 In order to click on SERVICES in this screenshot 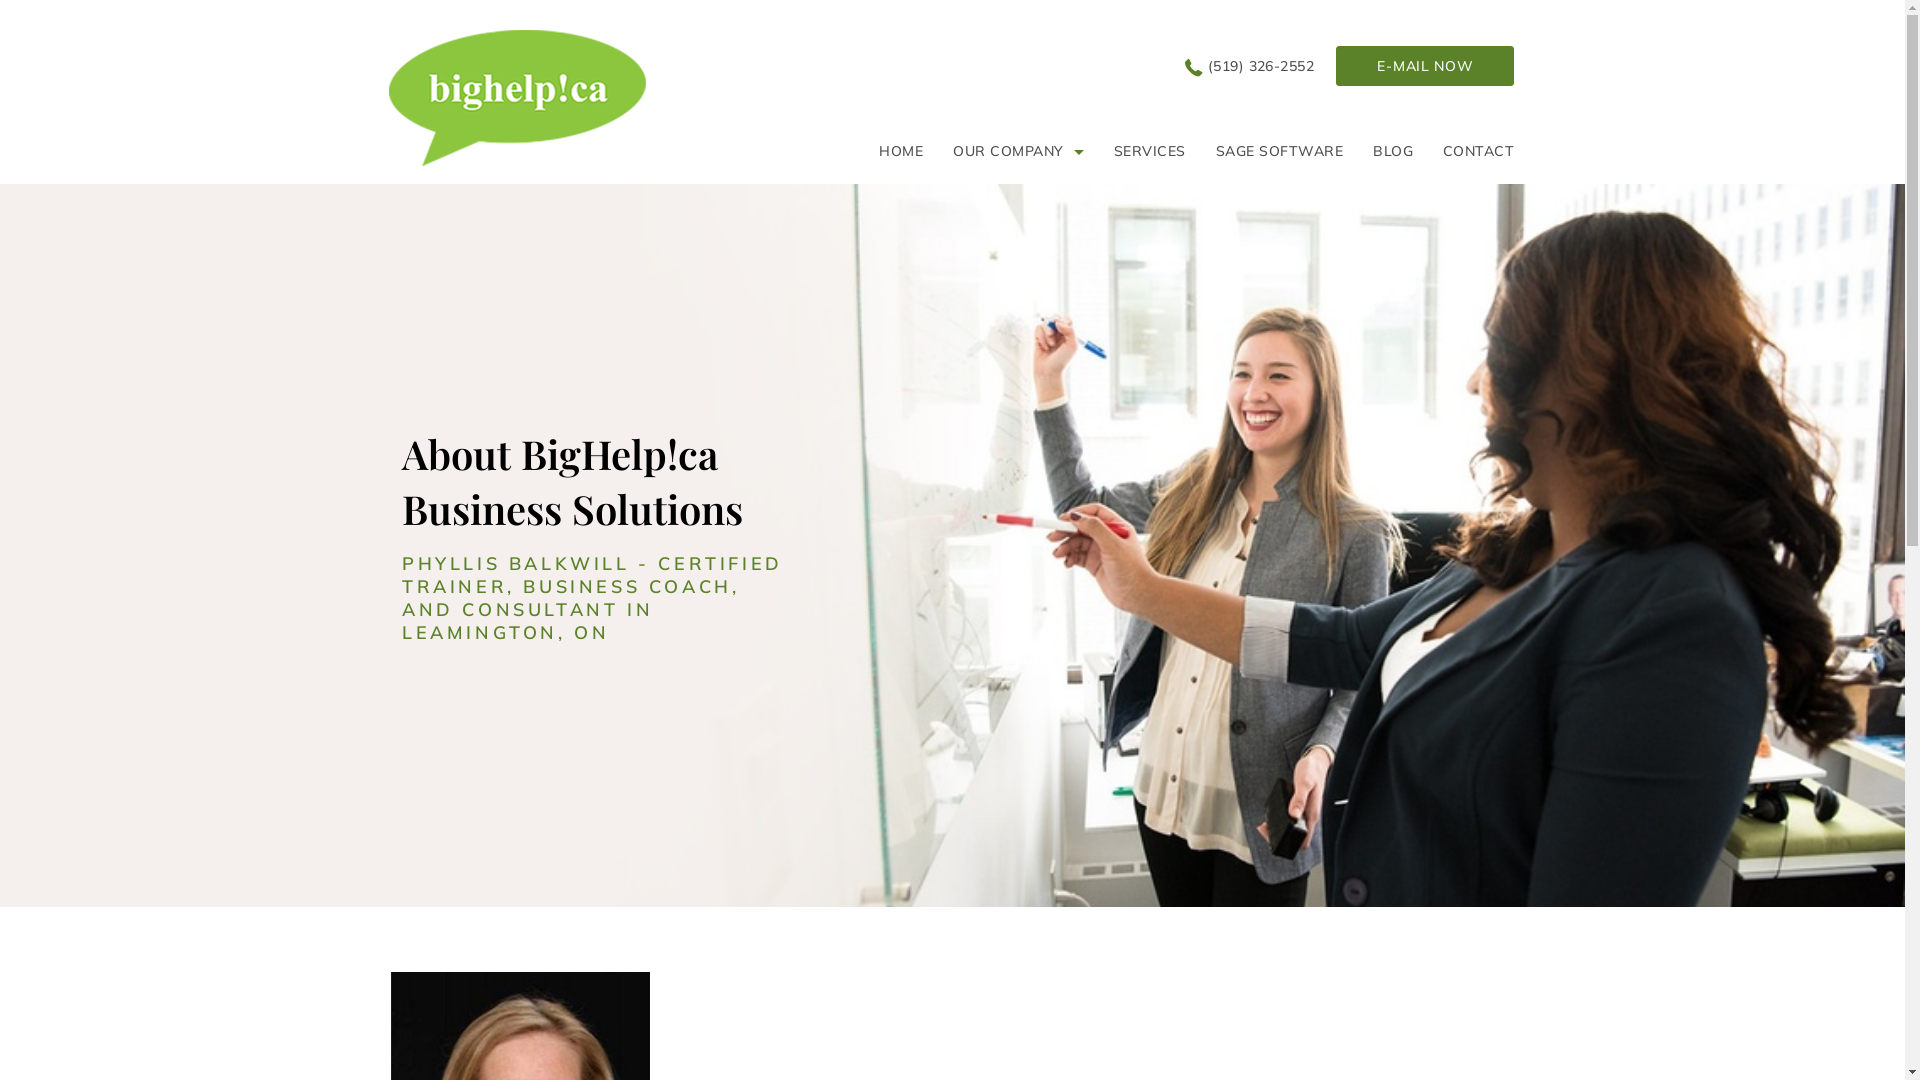, I will do `click(1150, 152)`.